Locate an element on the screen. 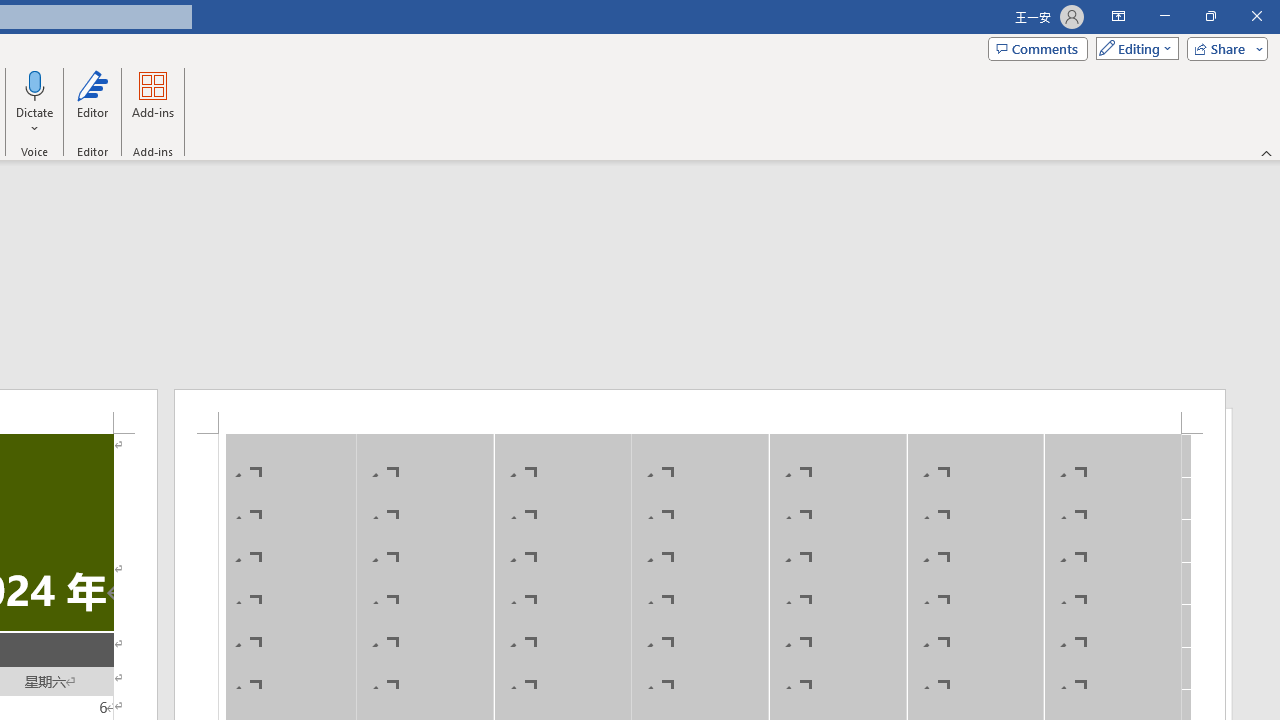  Mode is located at coordinates (1133, 48).